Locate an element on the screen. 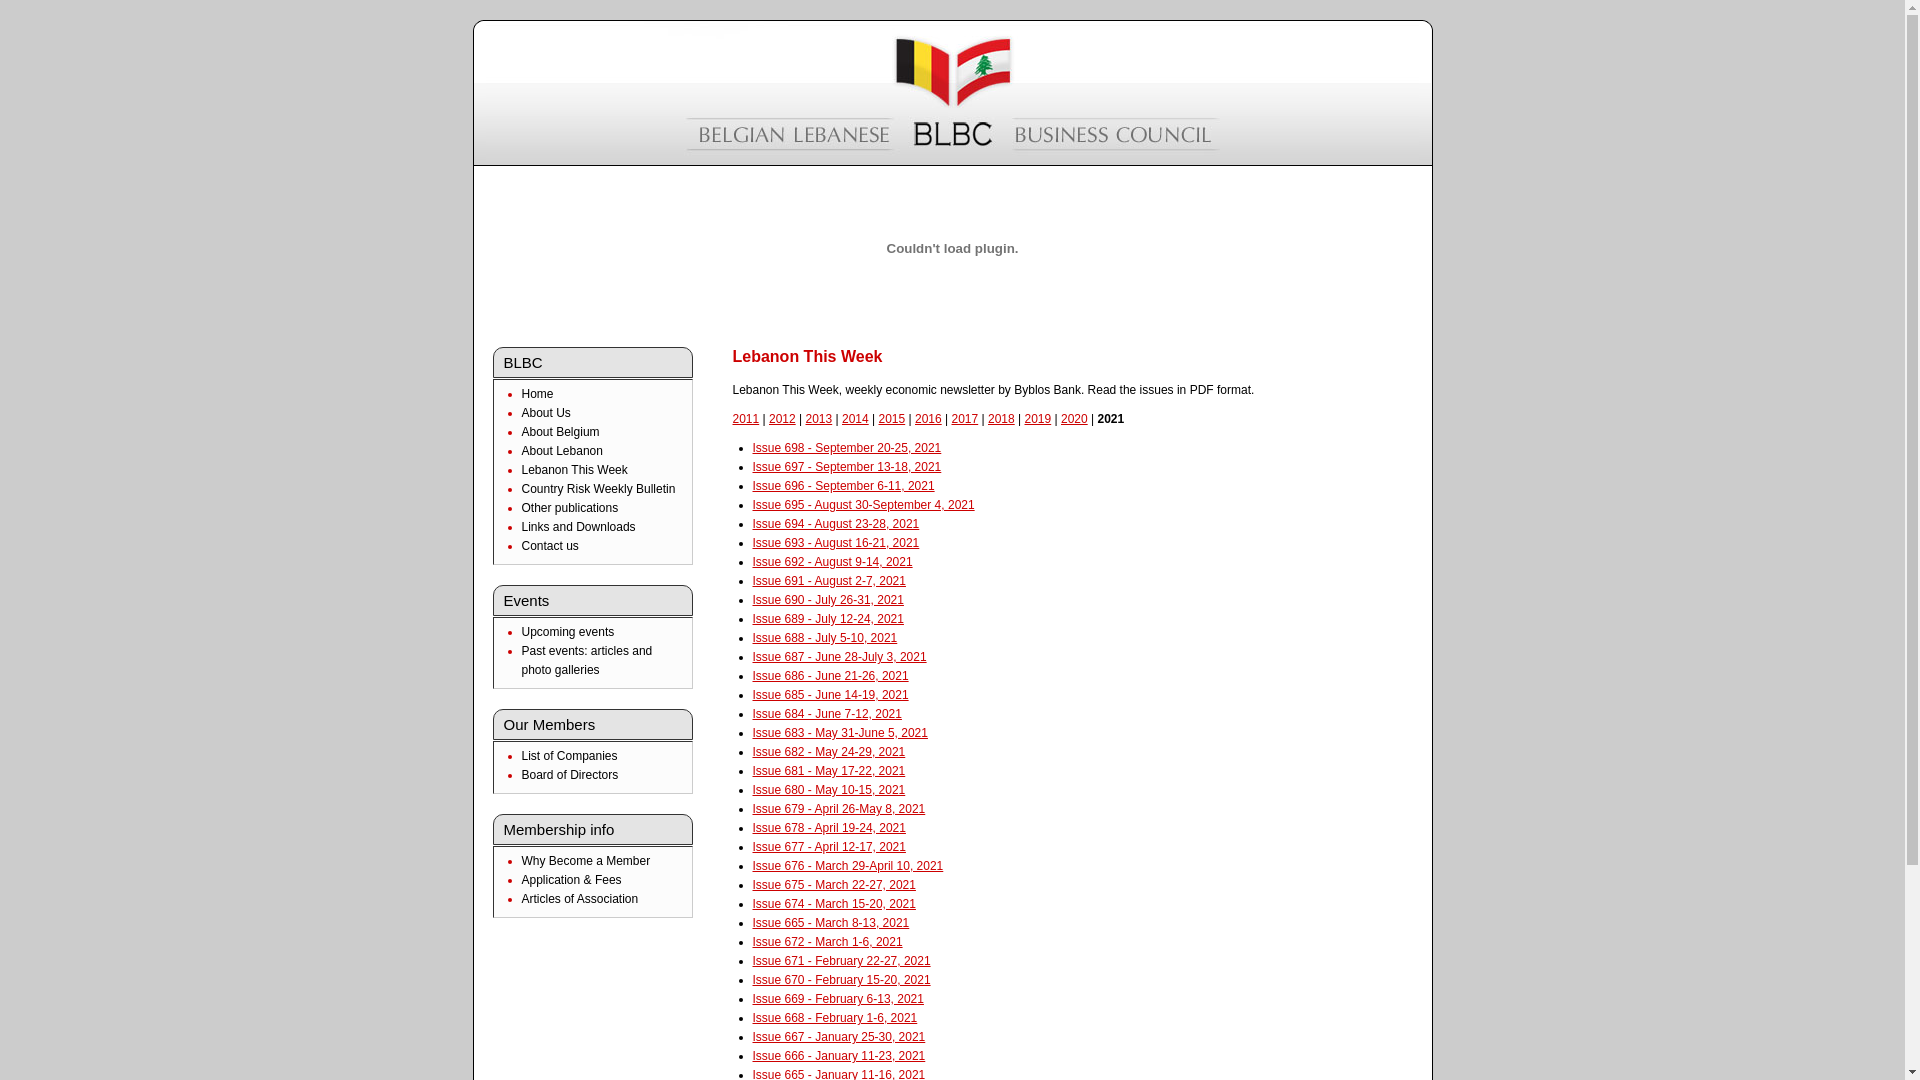  Issue 694 - August 23-28, 2021 is located at coordinates (836, 524).